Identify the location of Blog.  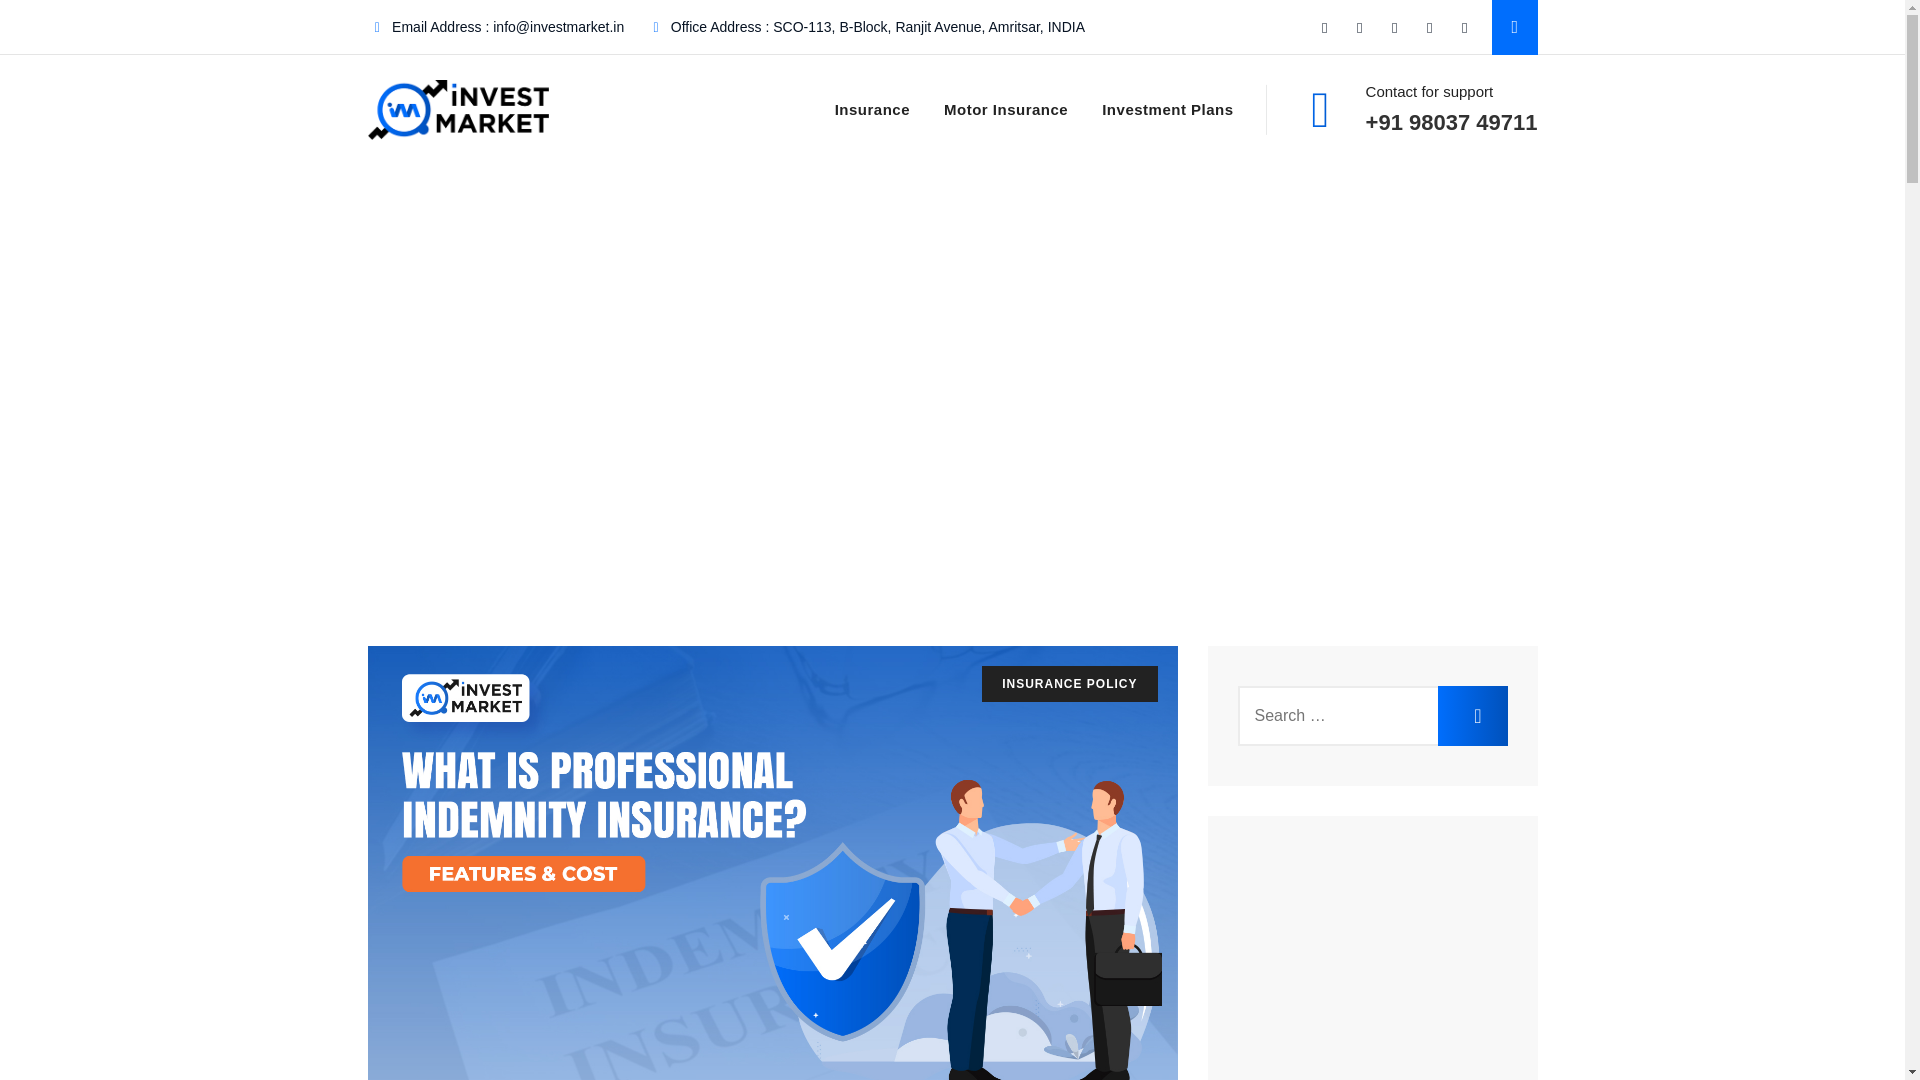
(496, 417).